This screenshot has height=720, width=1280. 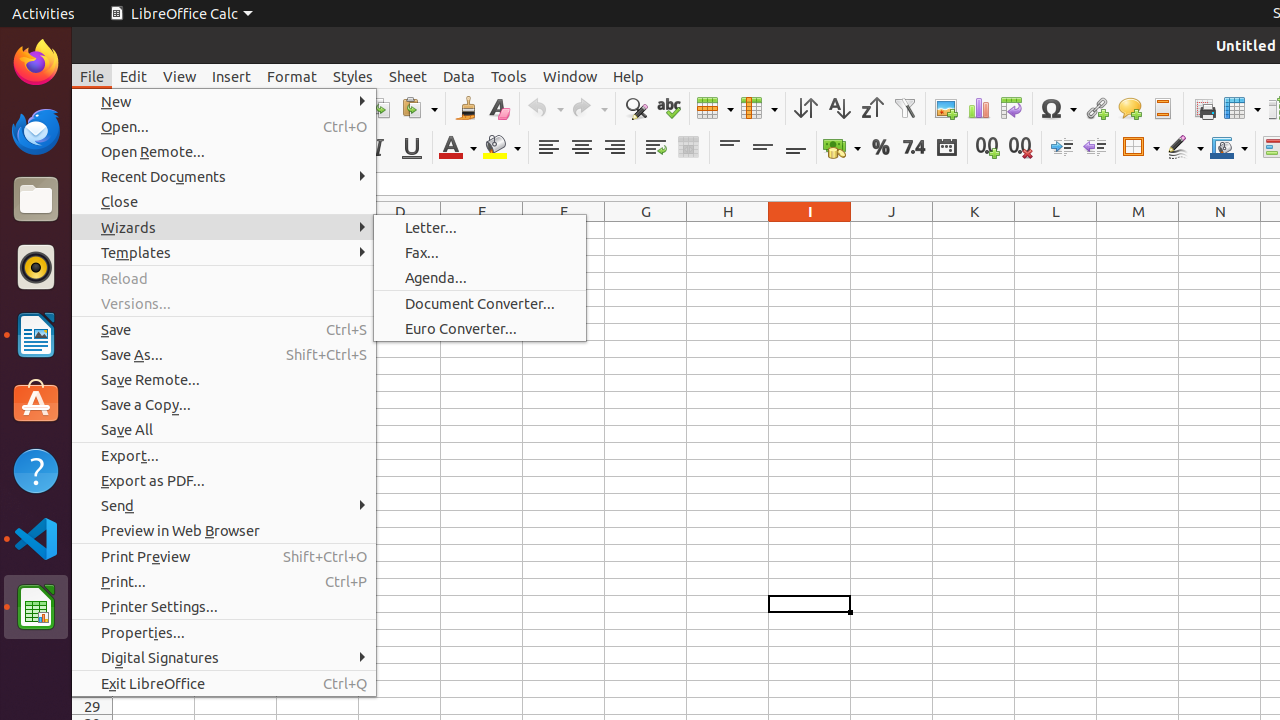 I want to click on Fax..., so click(x=480, y=252).